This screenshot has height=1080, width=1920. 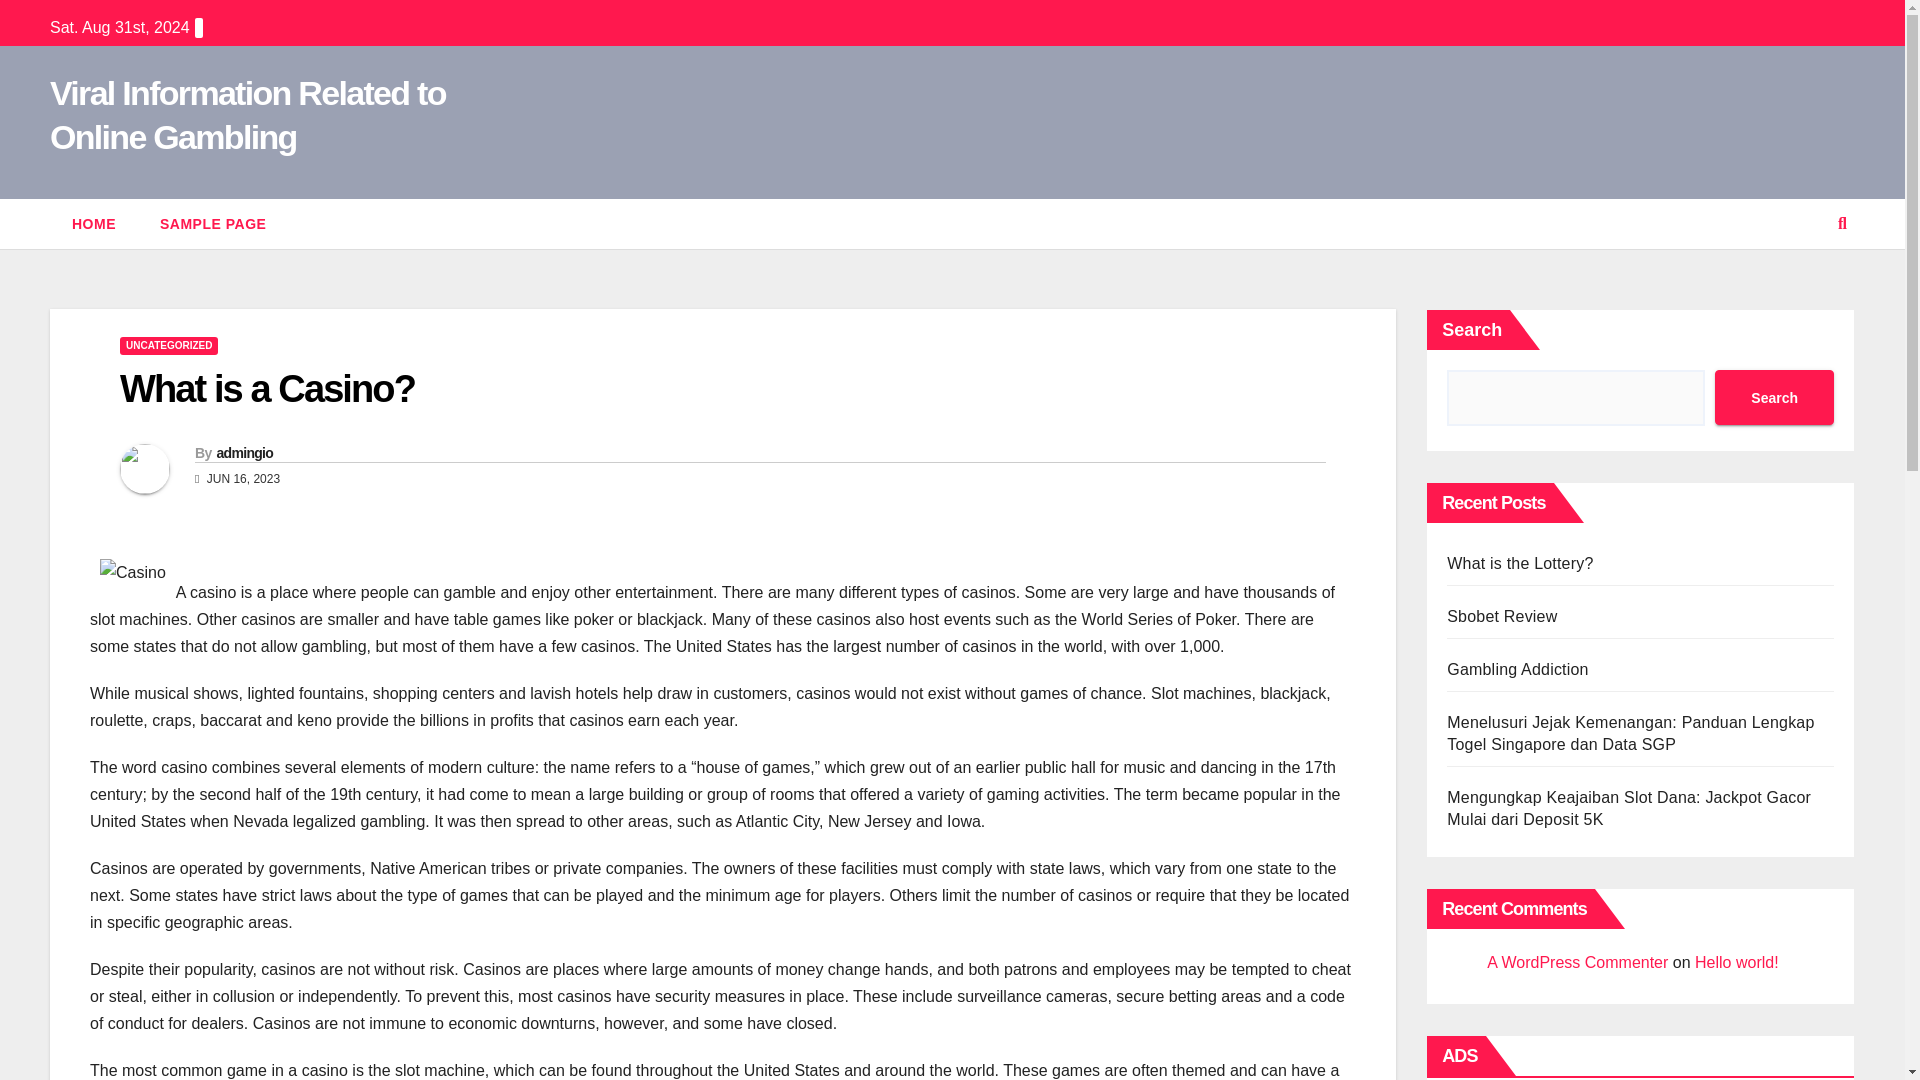 What do you see at coordinates (1774, 398) in the screenshot?
I see `Search` at bounding box center [1774, 398].